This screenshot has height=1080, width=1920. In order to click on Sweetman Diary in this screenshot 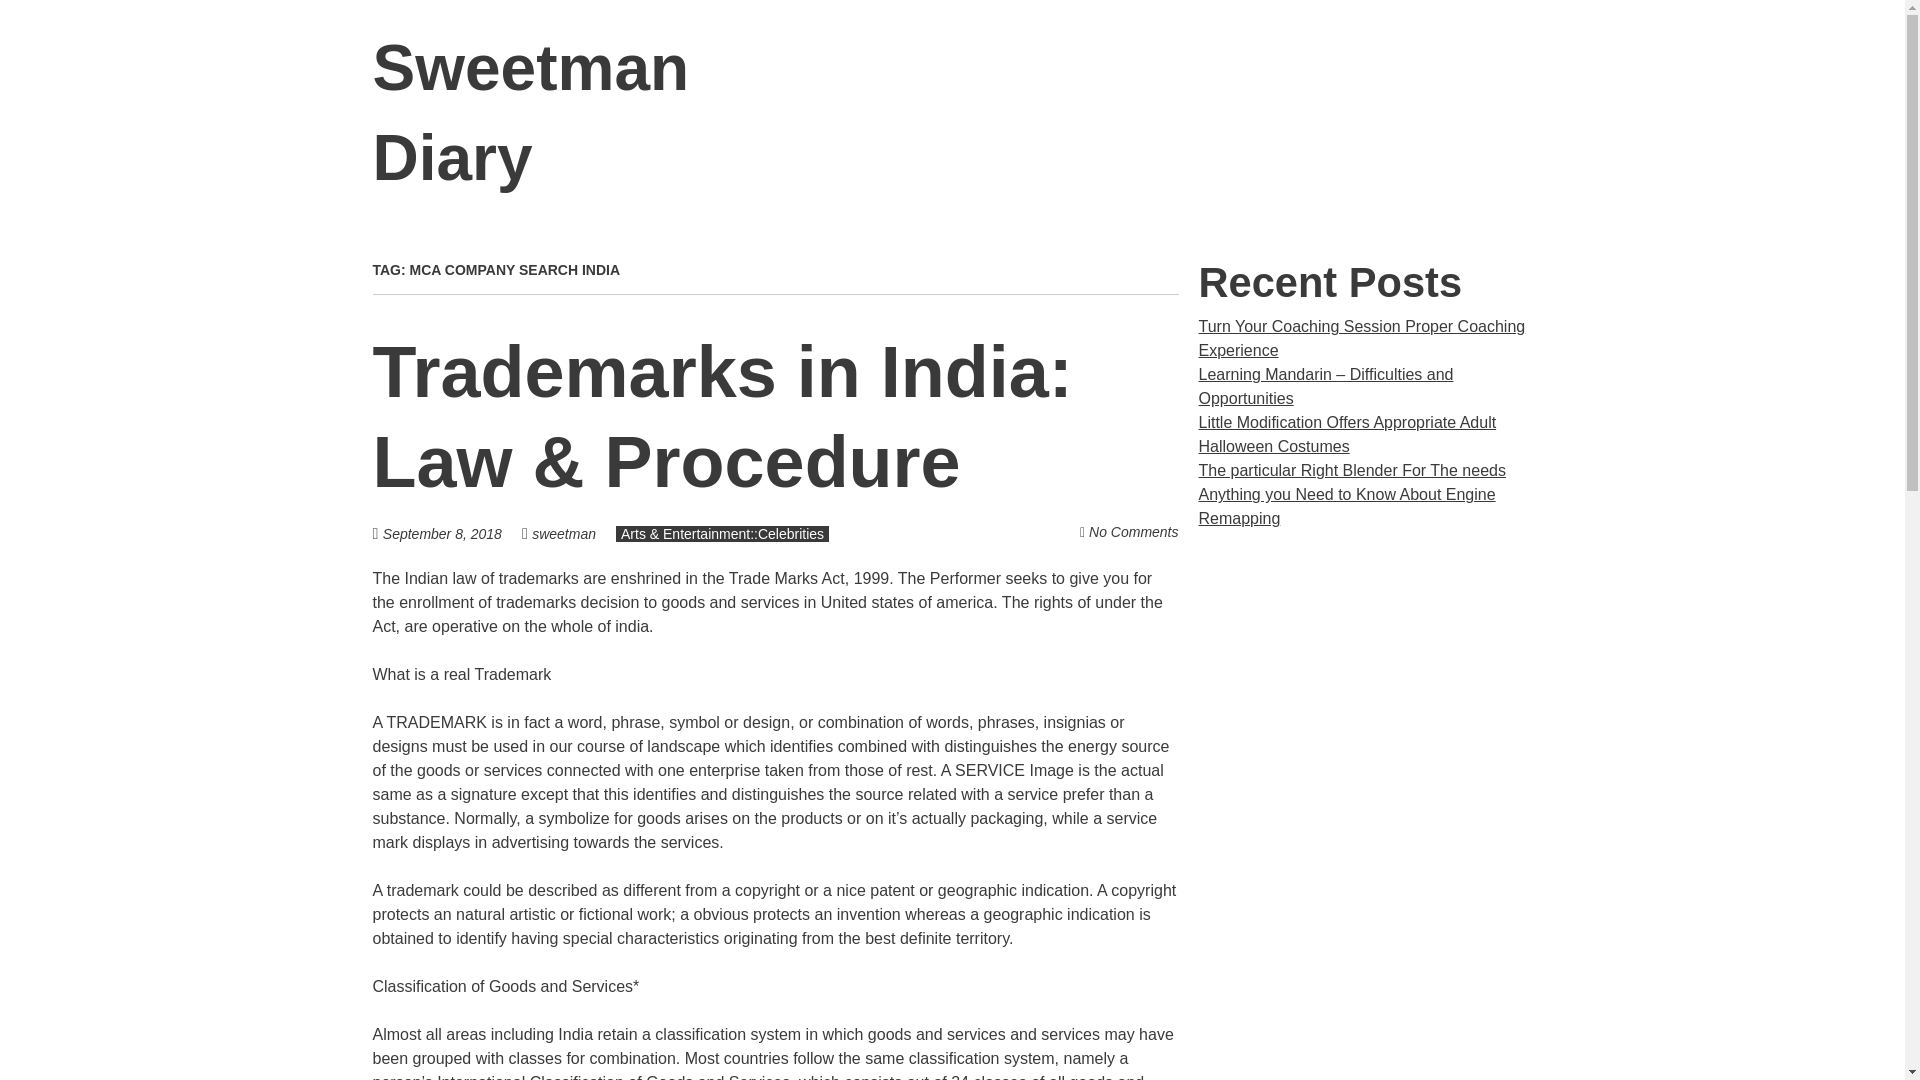, I will do `click(530, 113)`.